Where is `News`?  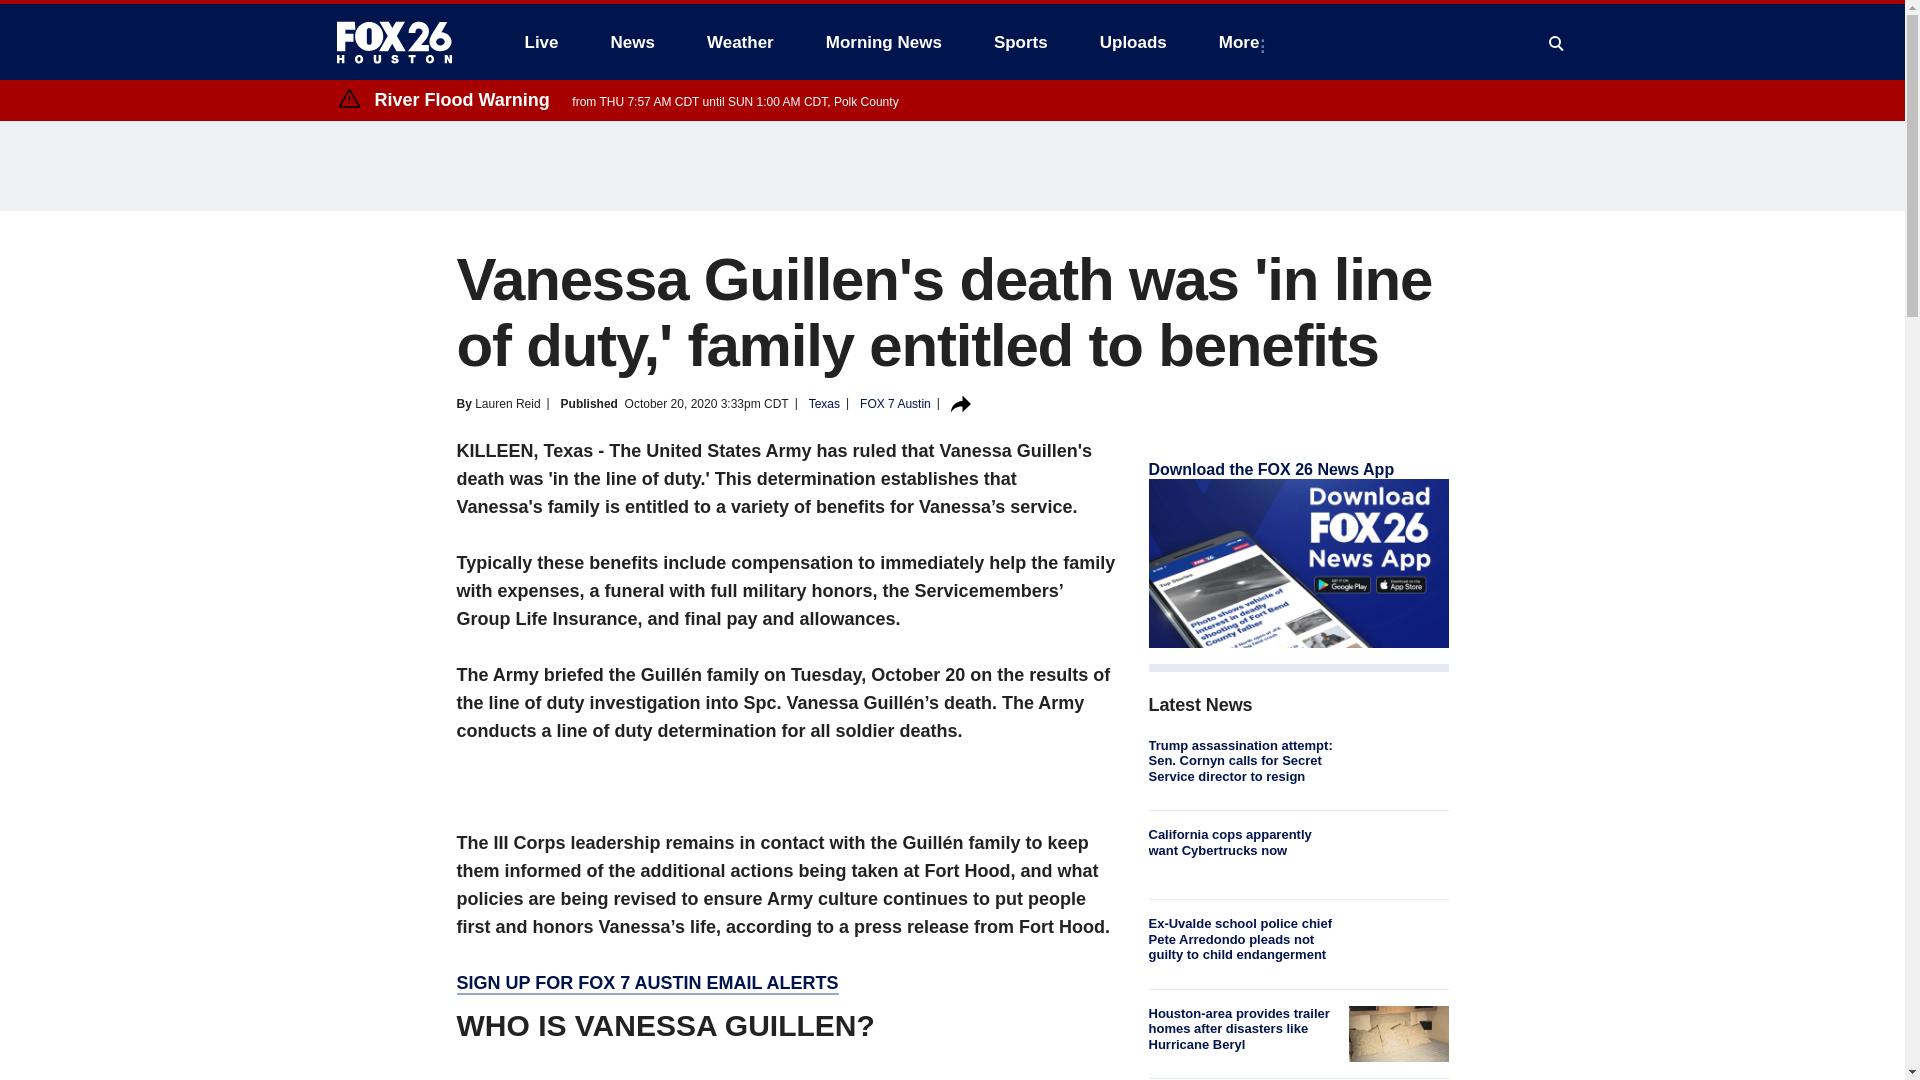
News is located at coordinates (632, 42).